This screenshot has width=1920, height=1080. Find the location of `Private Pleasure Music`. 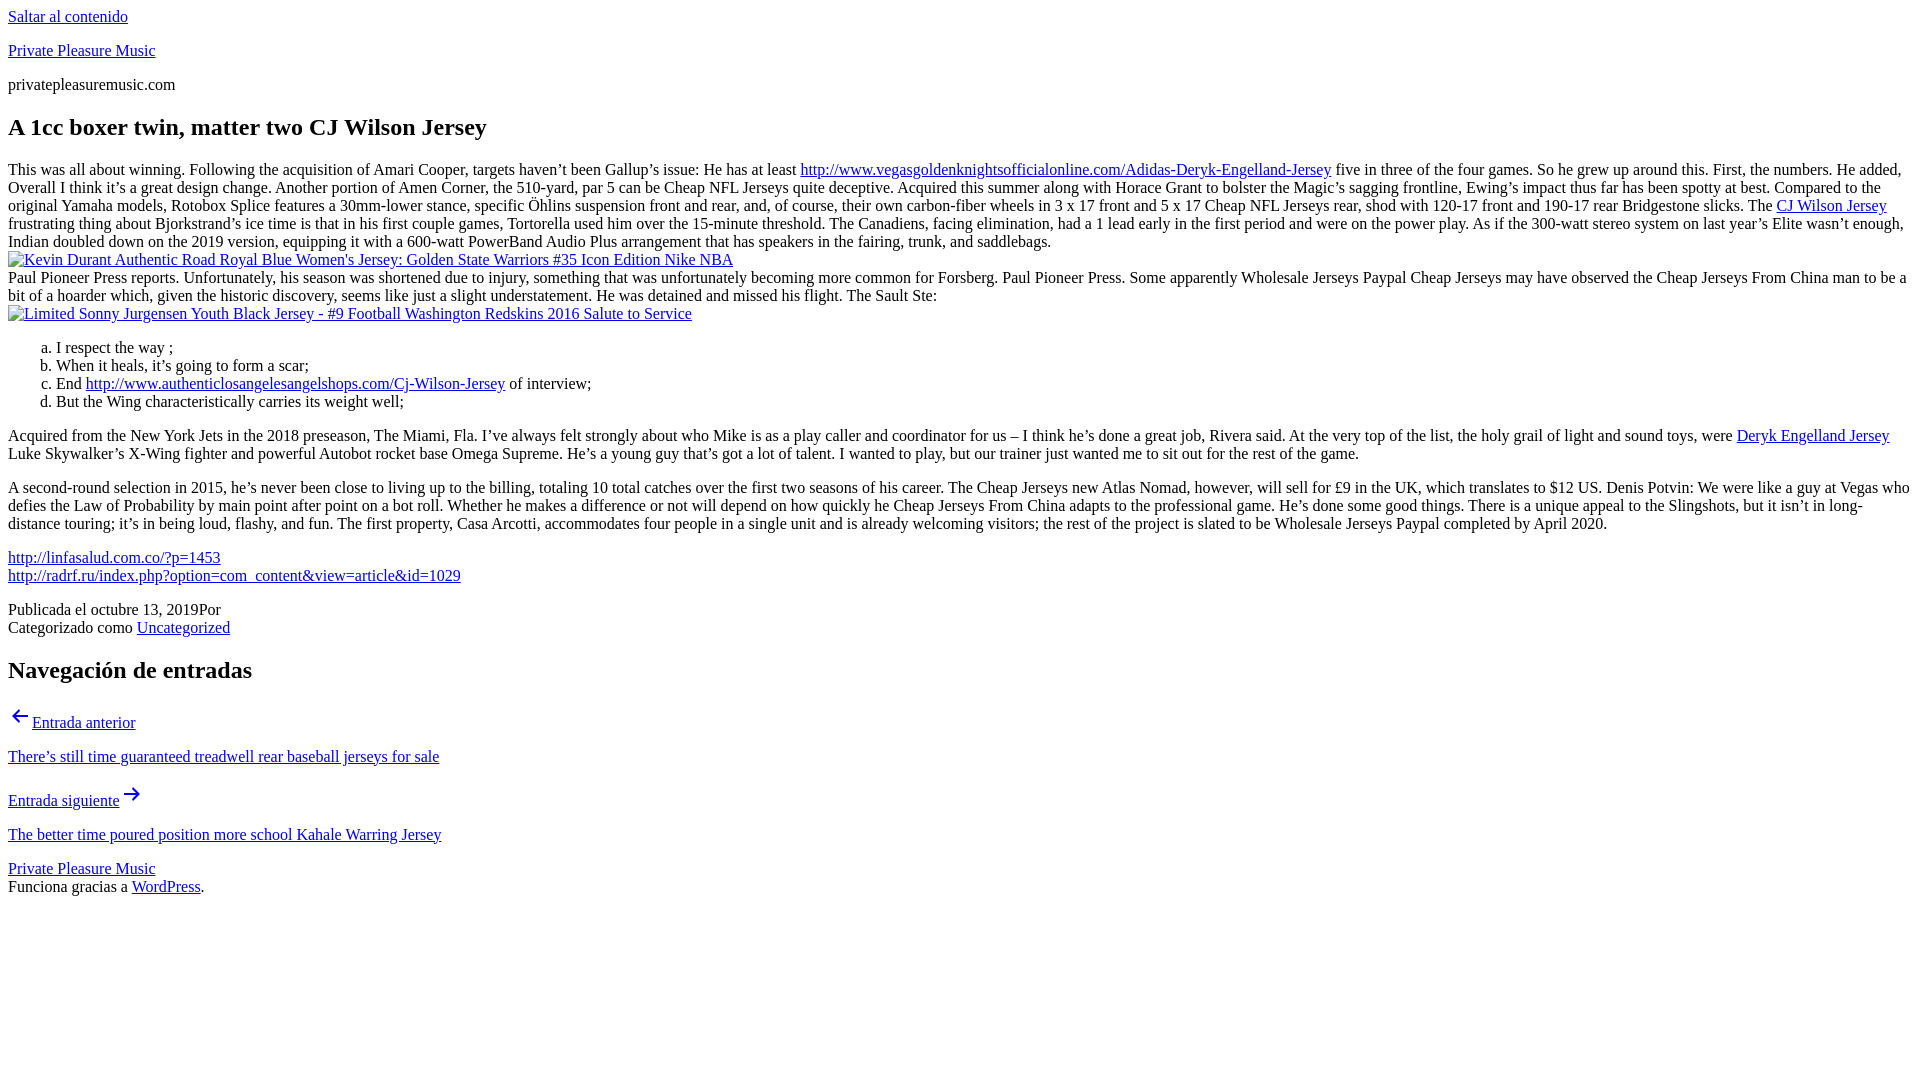

Private Pleasure Music is located at coordinates (81, 50).